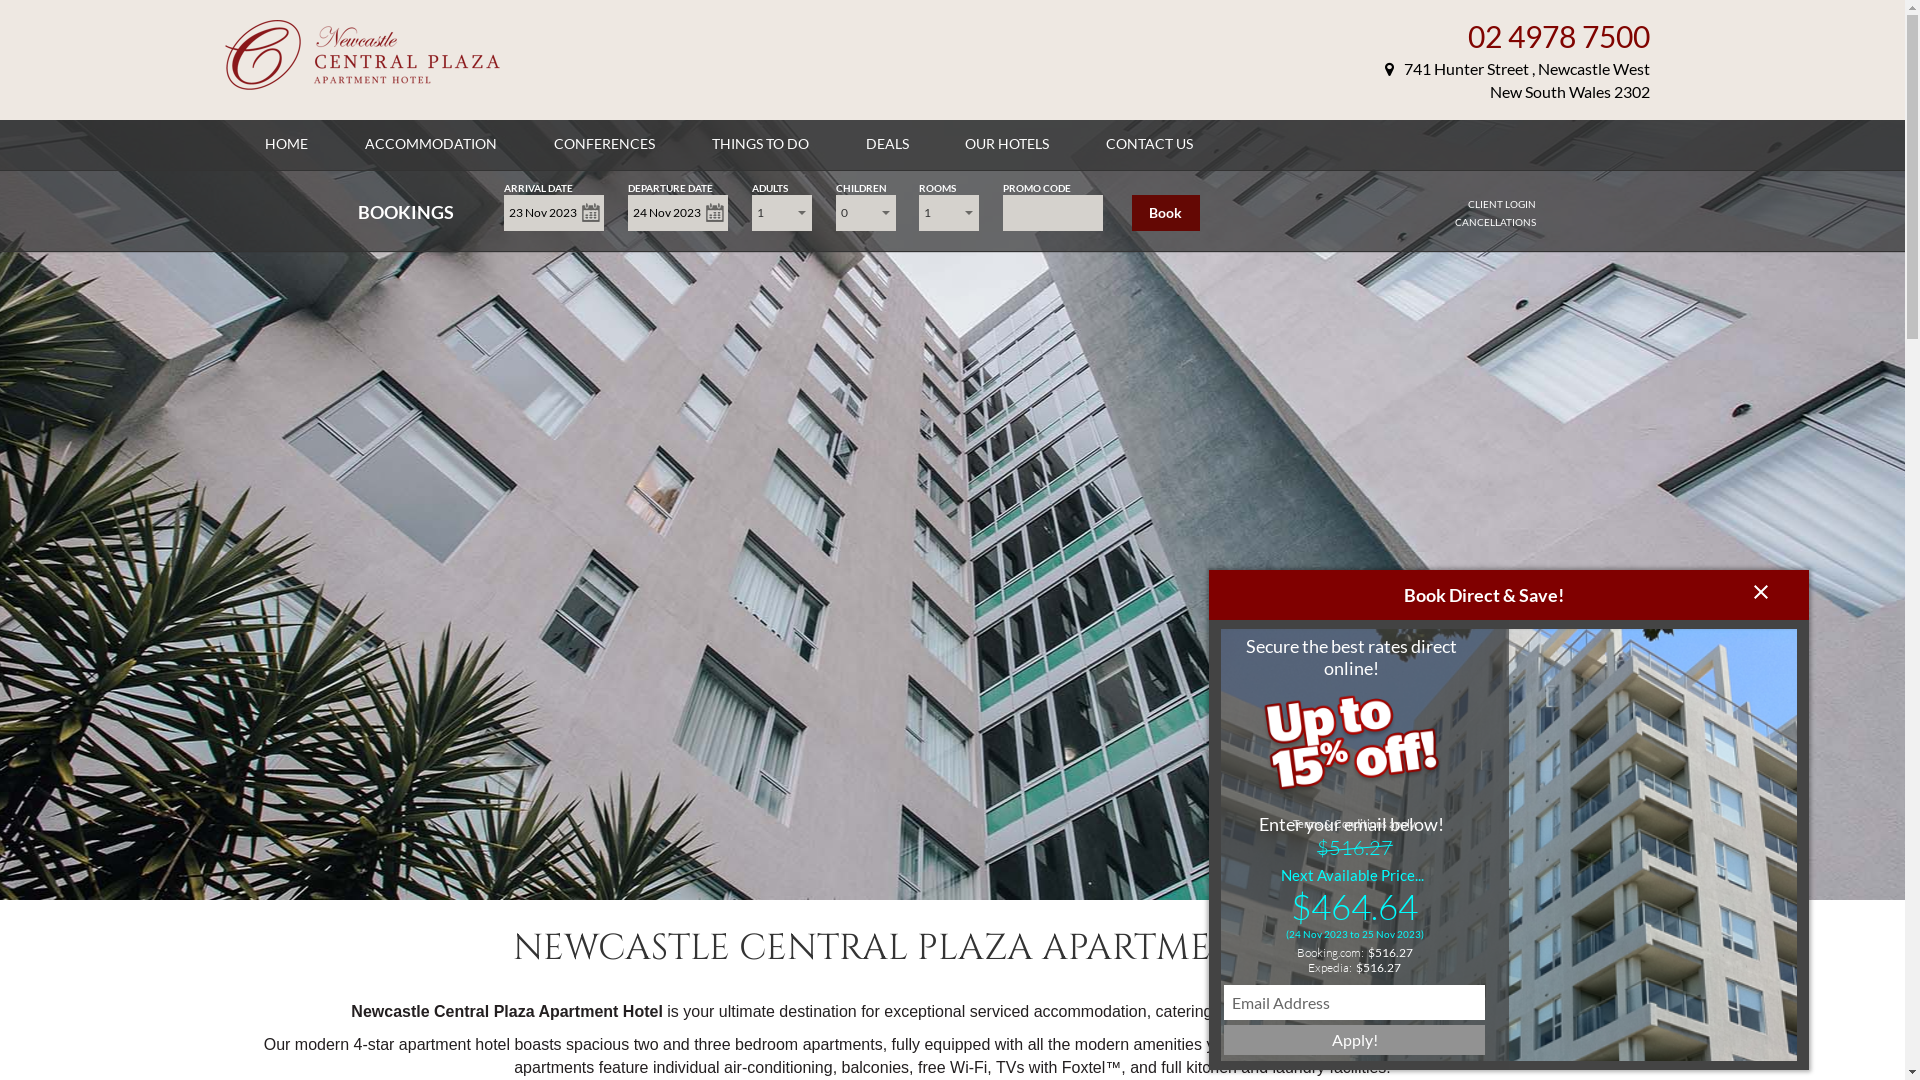 The width and height of the screenshot is (1920, 1080). Describe the element at coordinates (1518, 80) in the screenshot. I see `741 Hunter Street , Newcastle West
New South Wales 2302` at that location.